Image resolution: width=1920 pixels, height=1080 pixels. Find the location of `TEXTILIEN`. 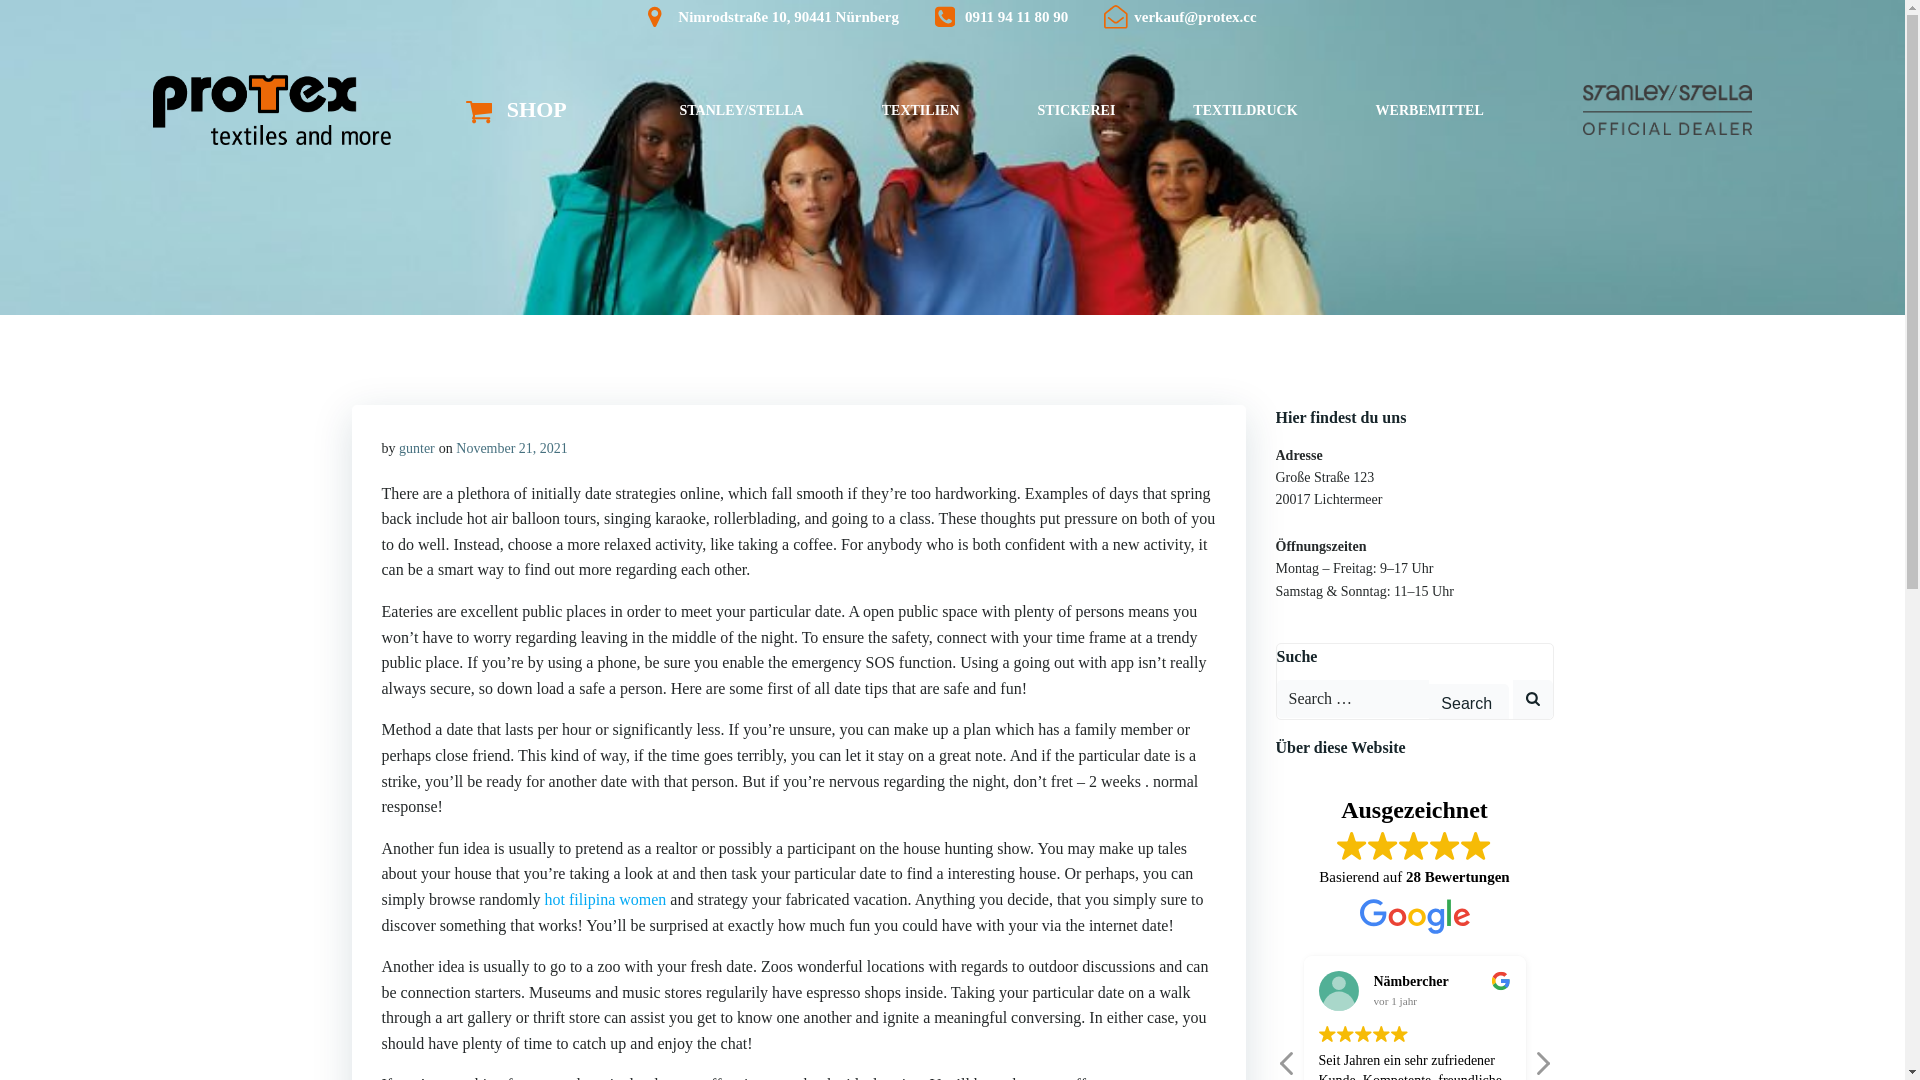

TEXTILIEN is located at coordinates (920, 110).